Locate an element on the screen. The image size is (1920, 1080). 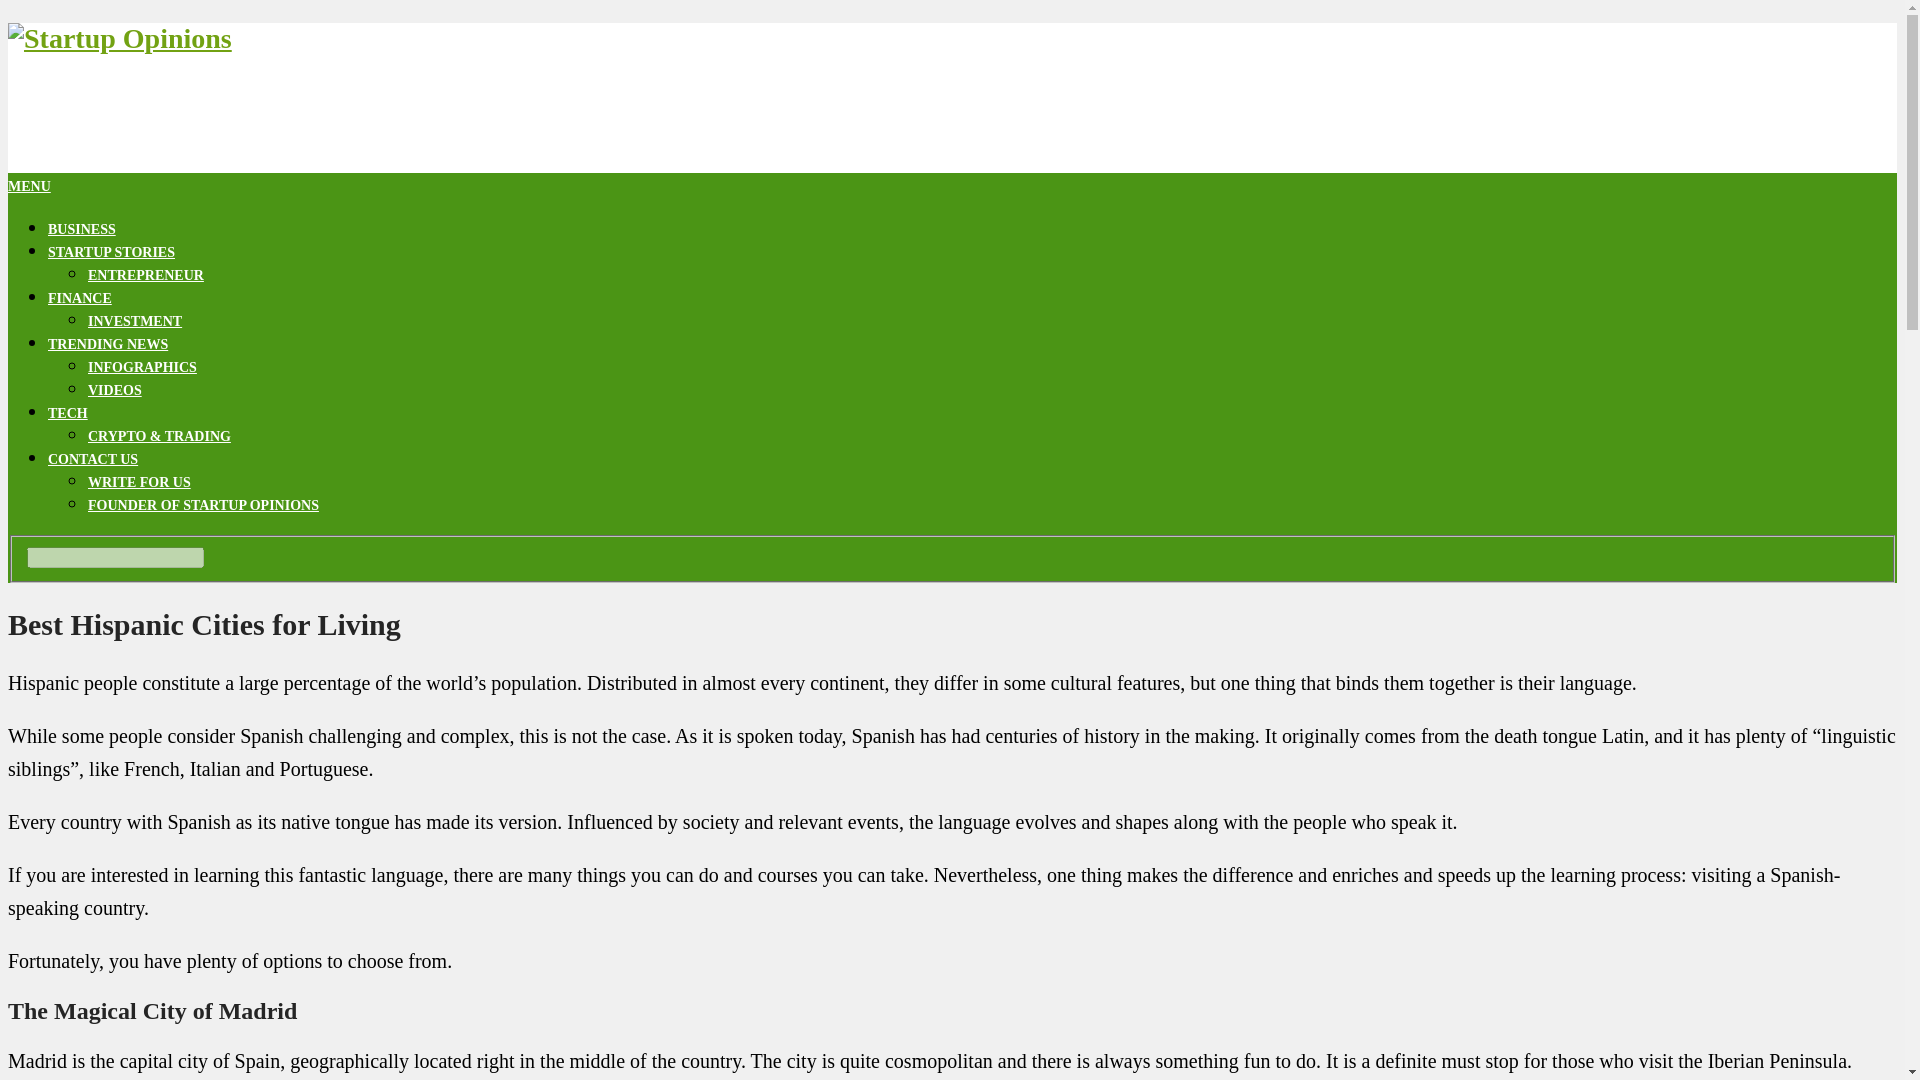
INFOGRAPHICS is located at coordinates (142, 366).